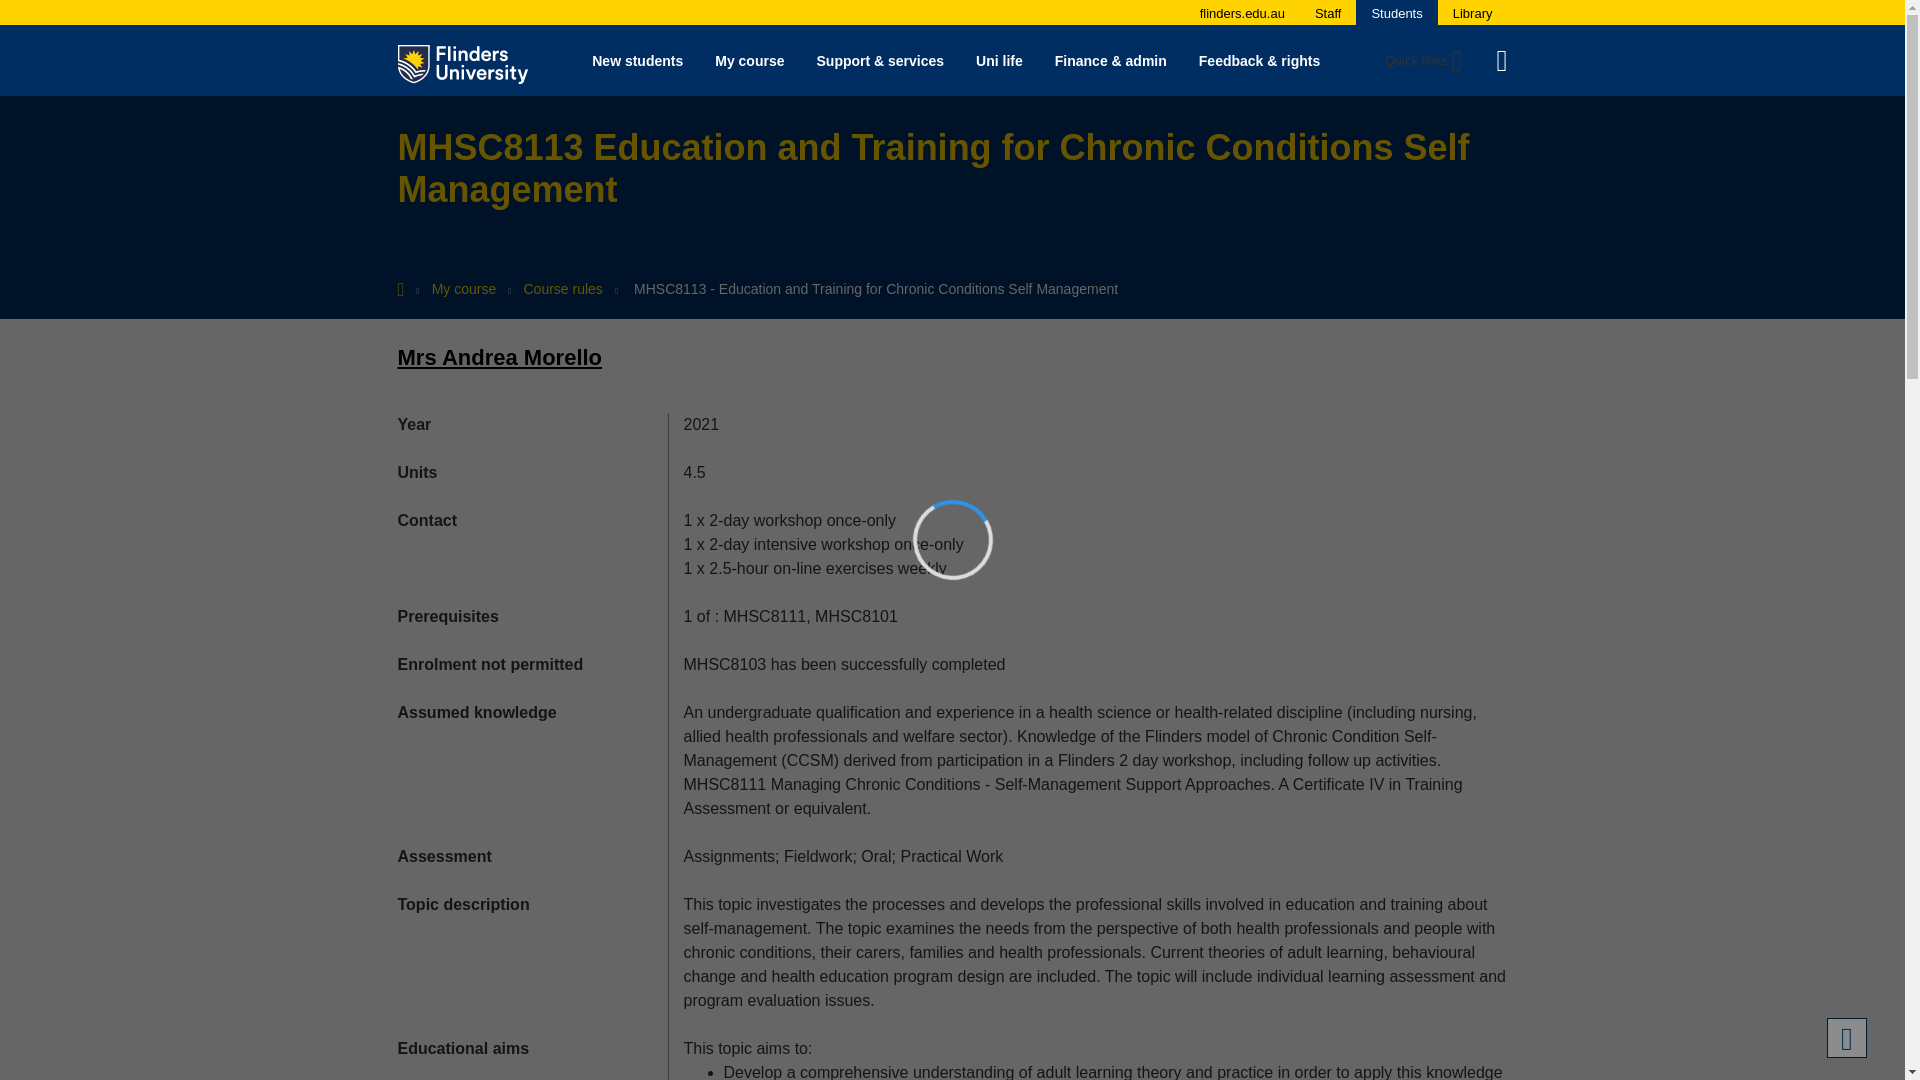 This screenshot has height=1080, width=1920. What do you see at coordinates (1473, 13) in the screenshot?
I see `Library` at bounding box center [1473, 13].